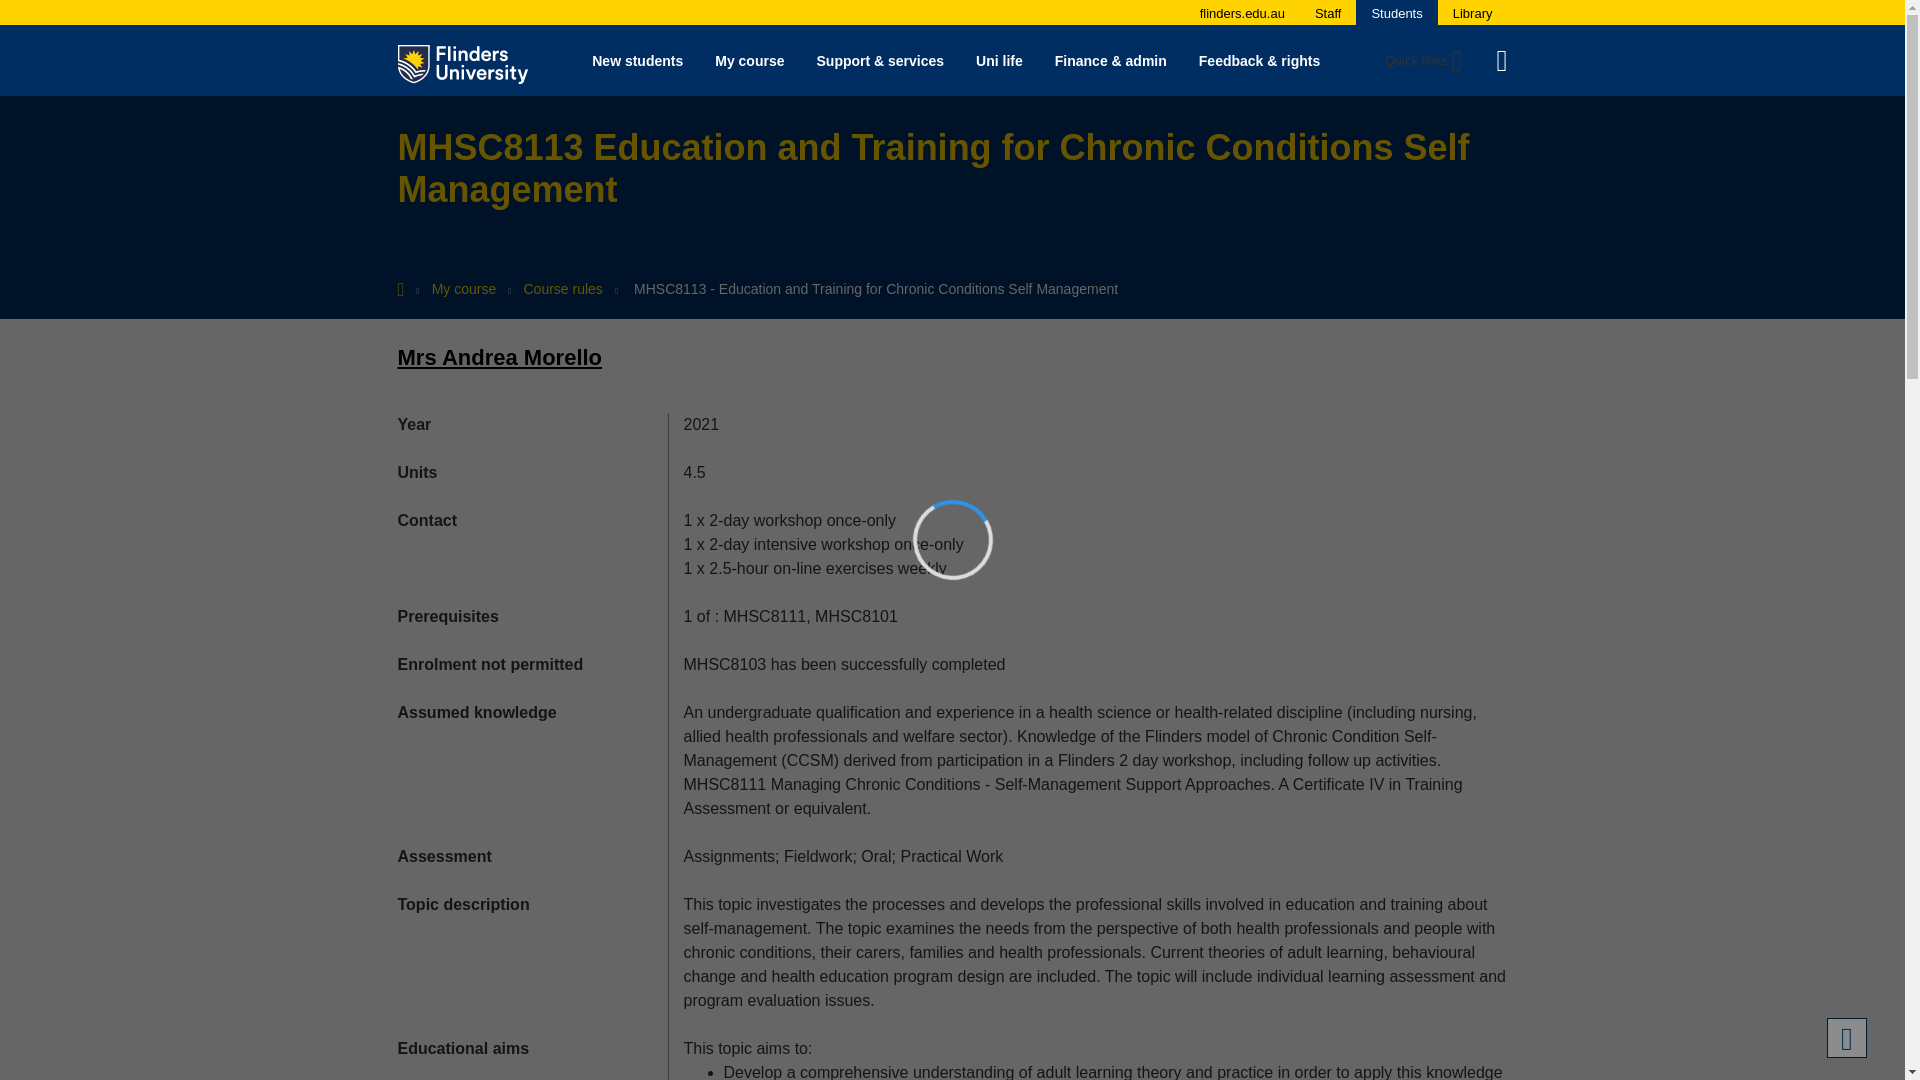 This screenshot has height=1080, width=1920. What do you see at coordinates (1473, 13) in the screenshot?
I see `Library` at bounding box center [1473, 13].